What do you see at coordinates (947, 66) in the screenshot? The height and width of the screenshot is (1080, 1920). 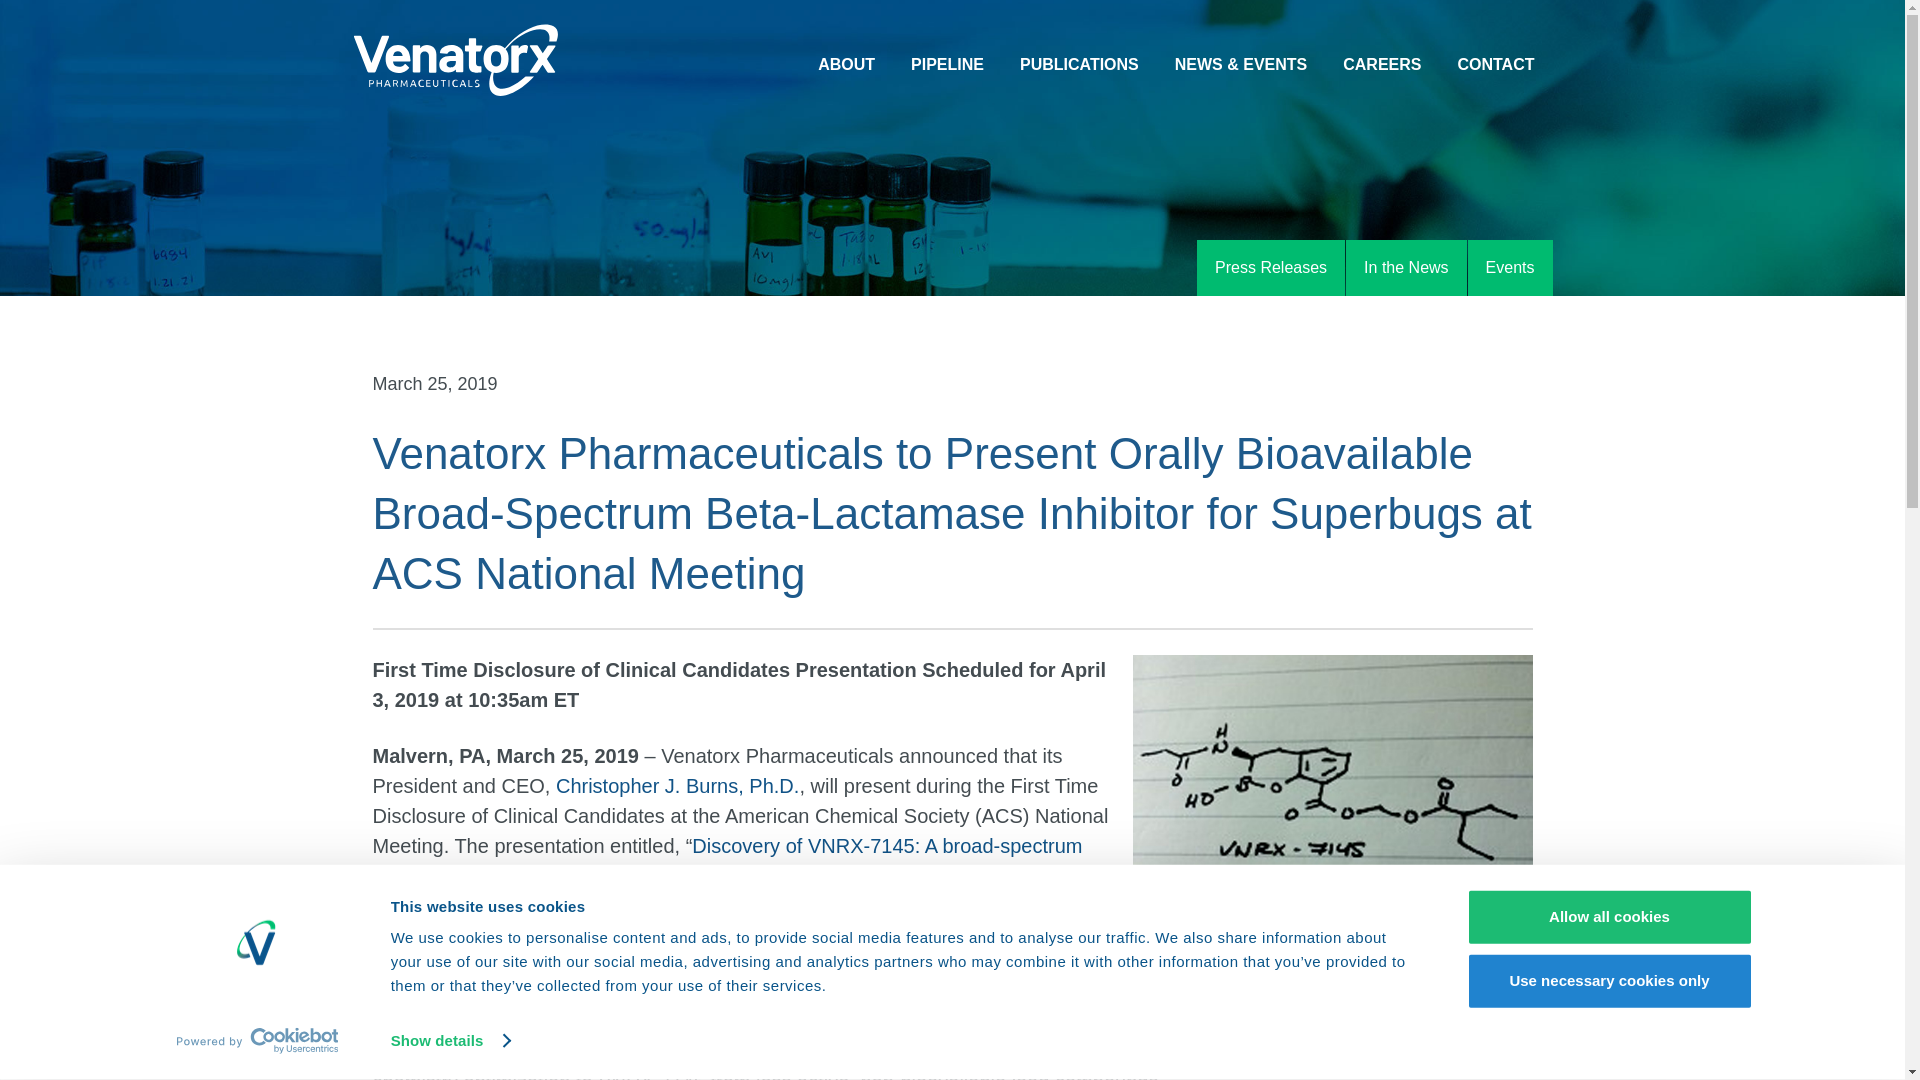 I see `PIPELINE` at bounding box center [947, 66].